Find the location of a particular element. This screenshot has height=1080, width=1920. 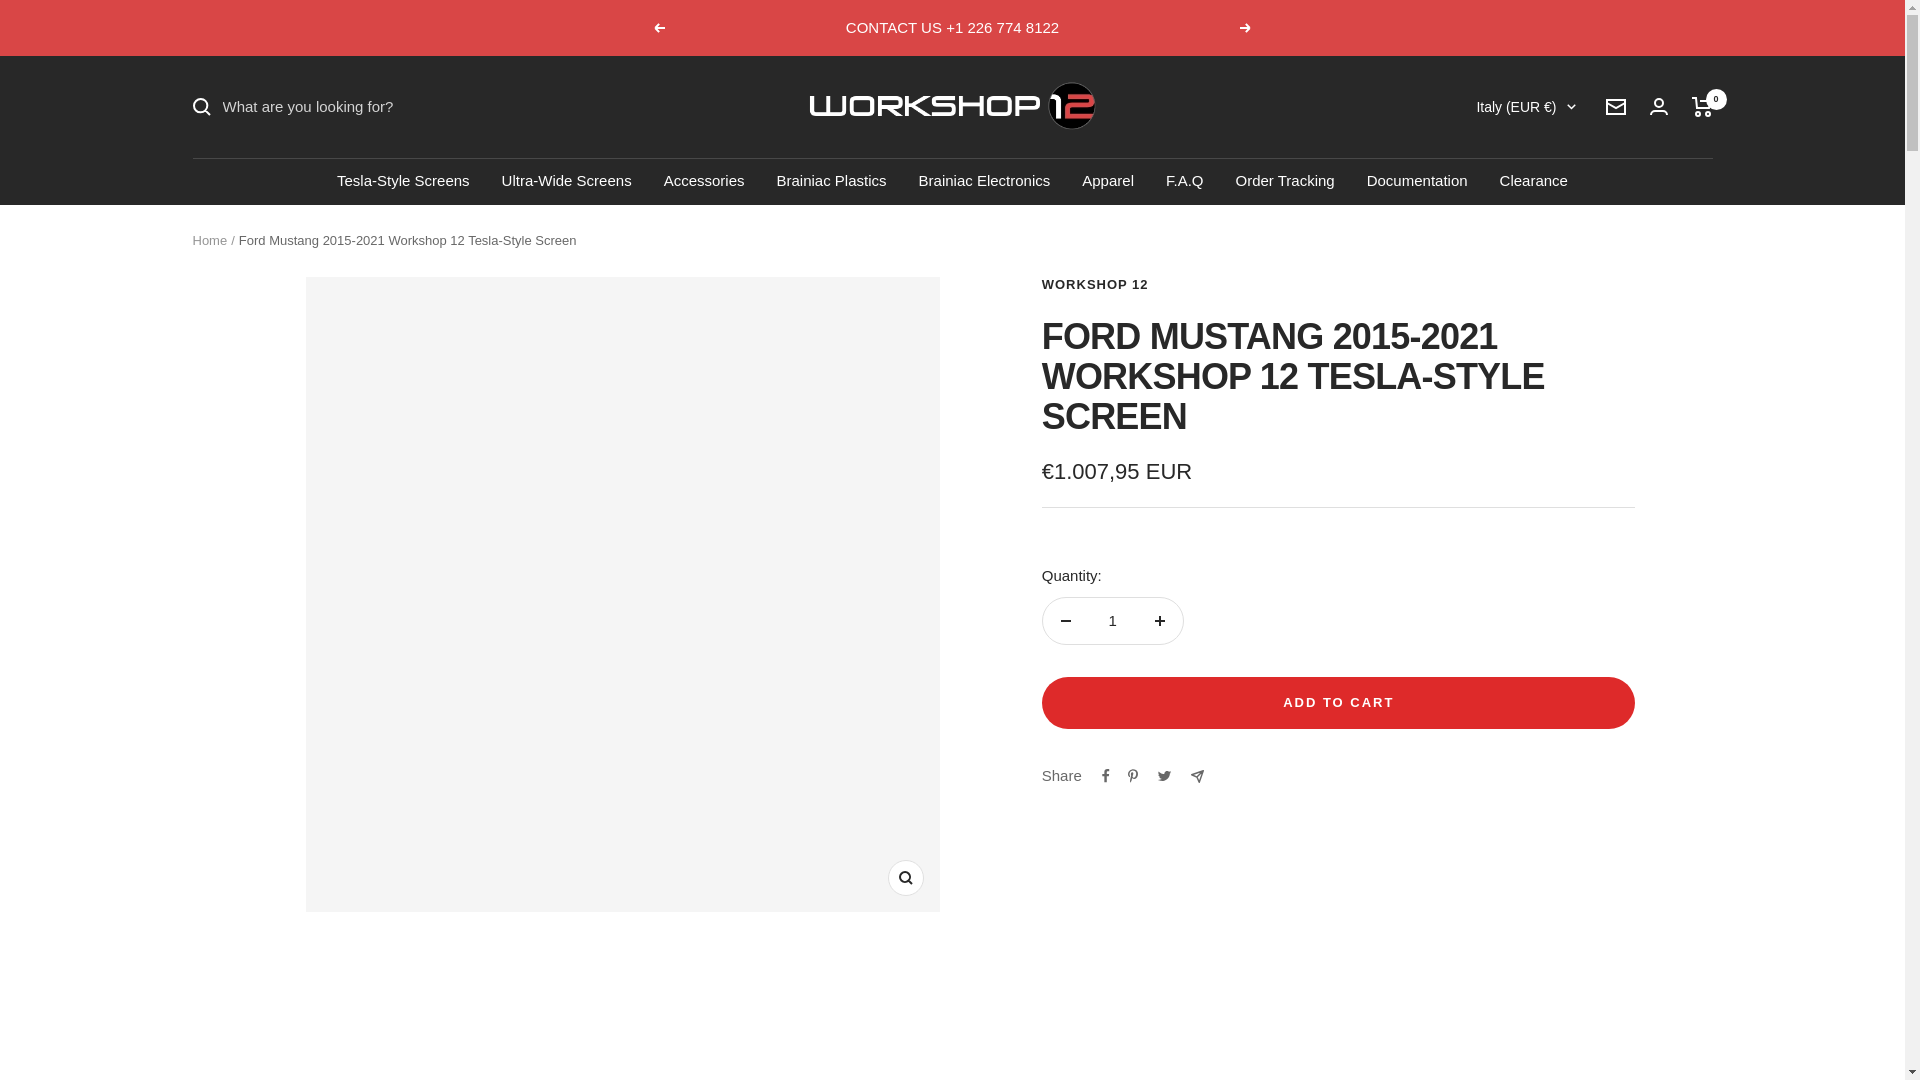

AG is located at coordinates (1378, 407).